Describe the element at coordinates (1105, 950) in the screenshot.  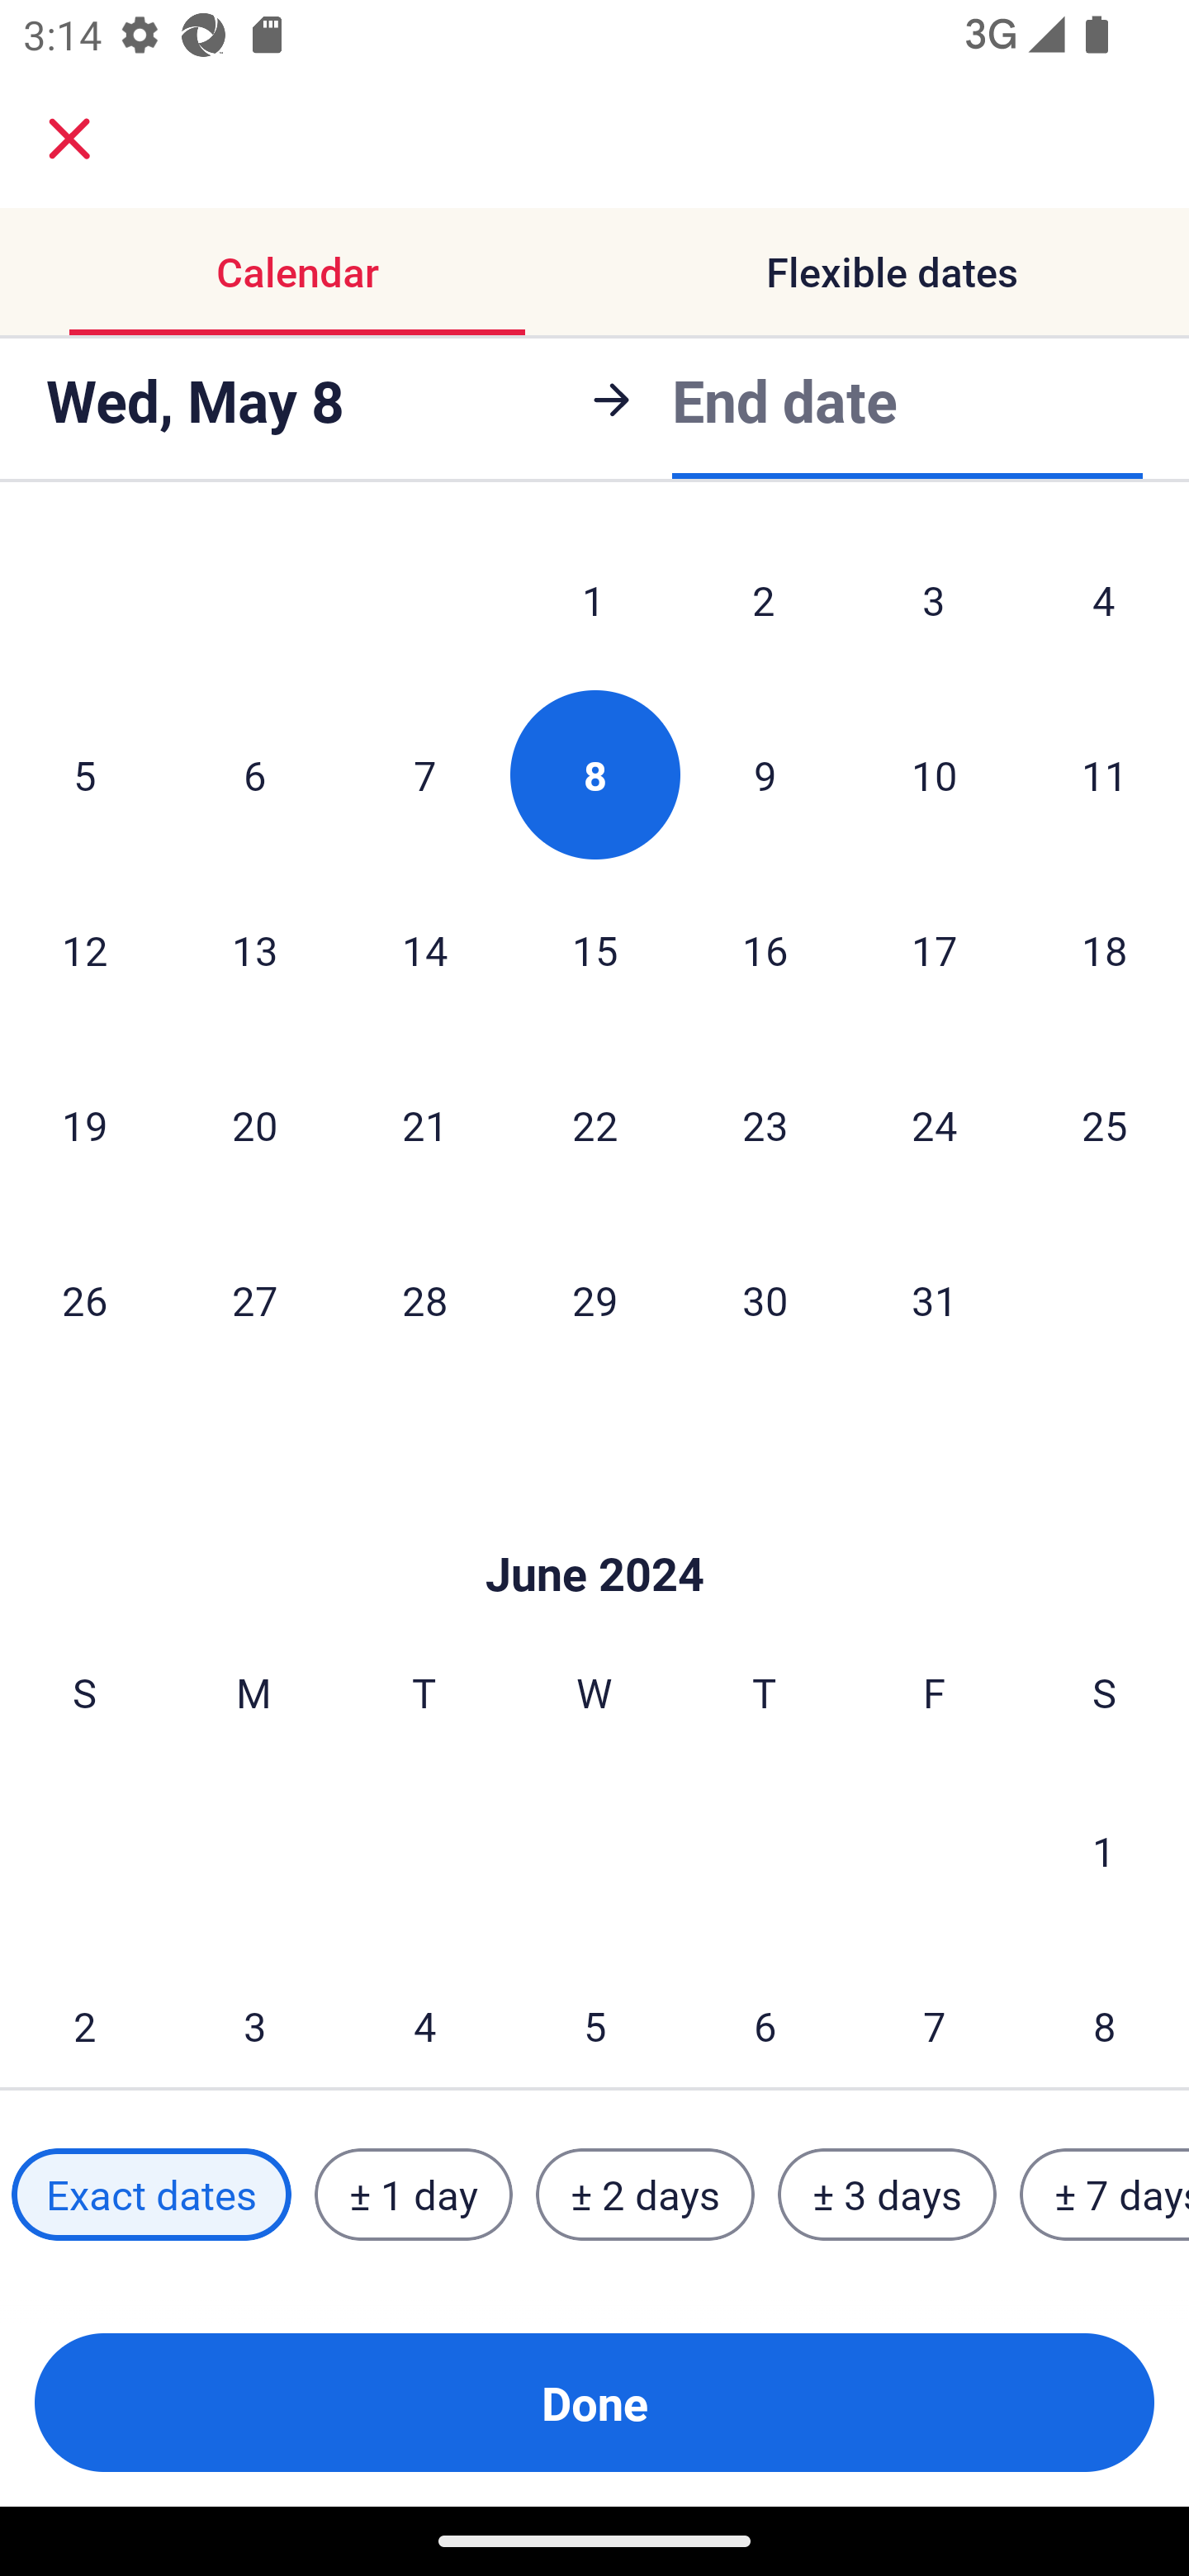
I see `18 Saturday, May 18, 2024` at that location.